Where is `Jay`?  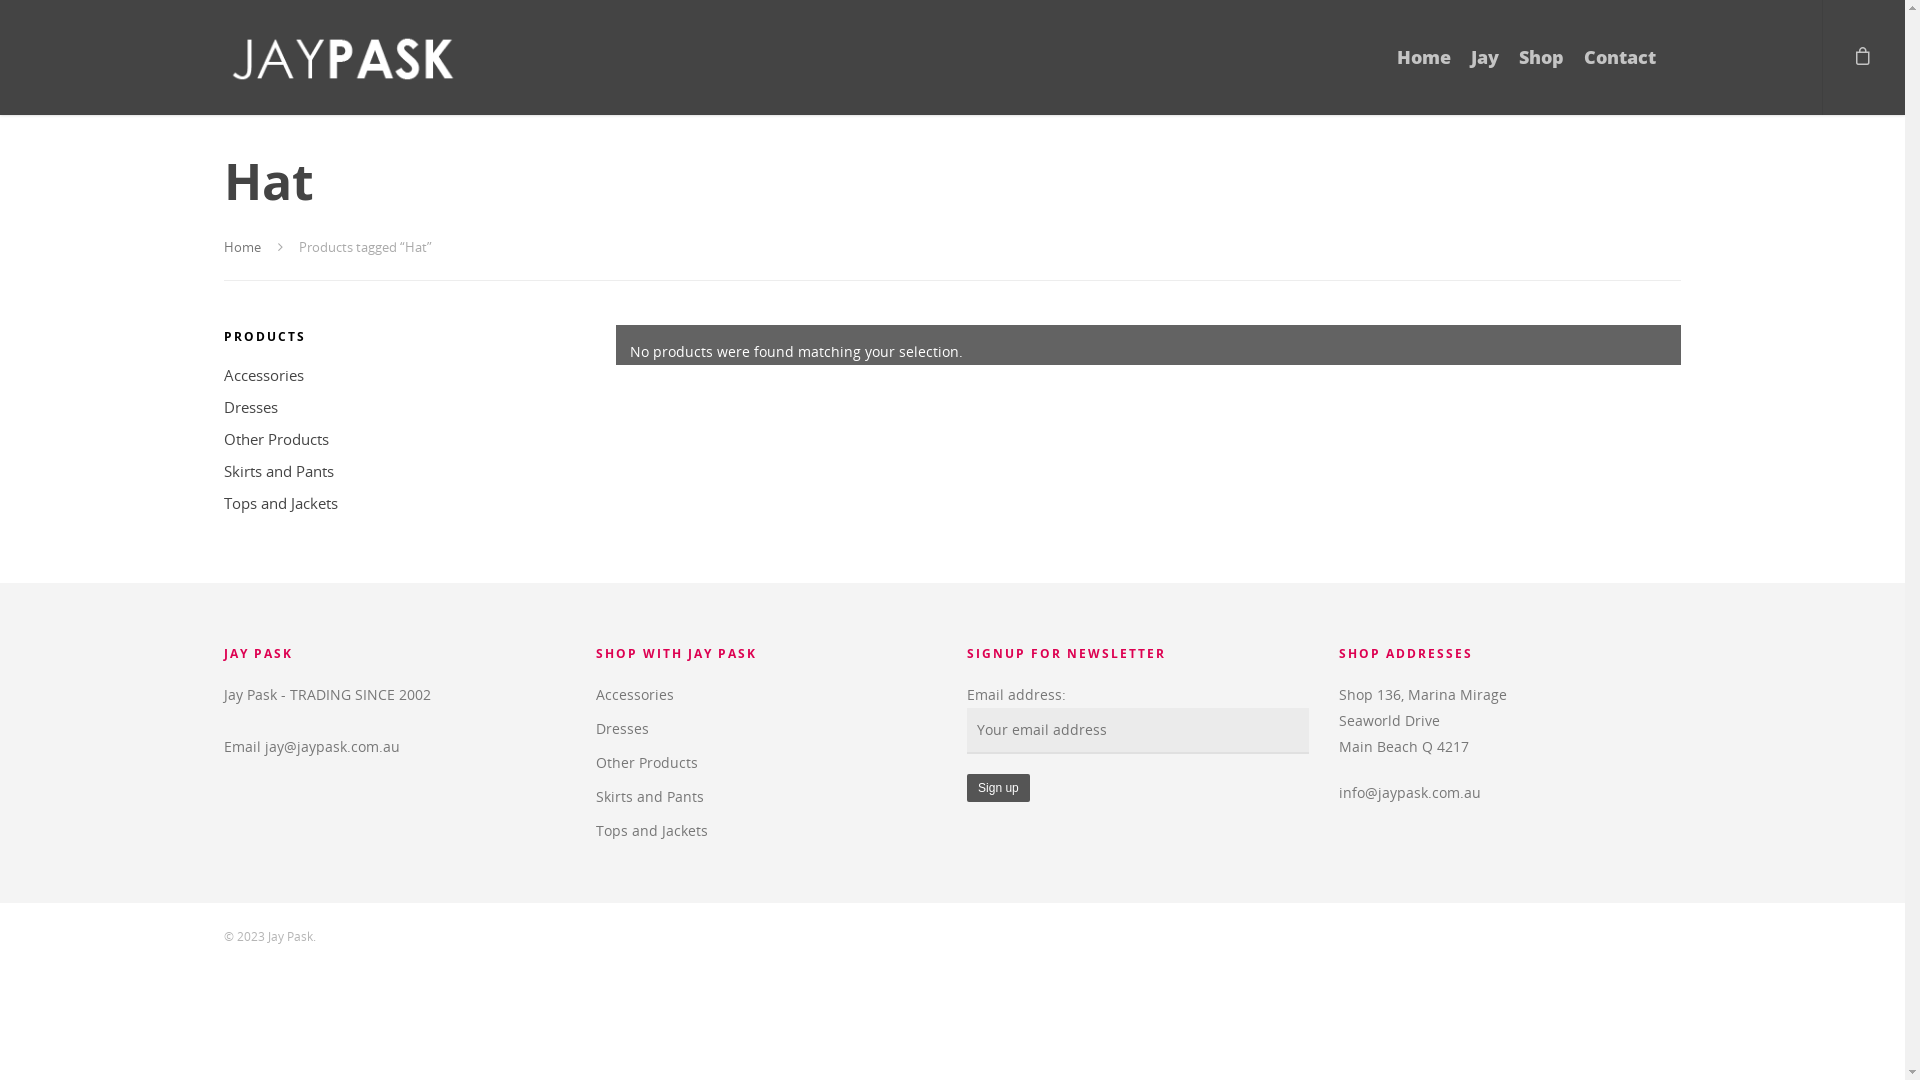 Jay is located at coordinates (1485, 72).